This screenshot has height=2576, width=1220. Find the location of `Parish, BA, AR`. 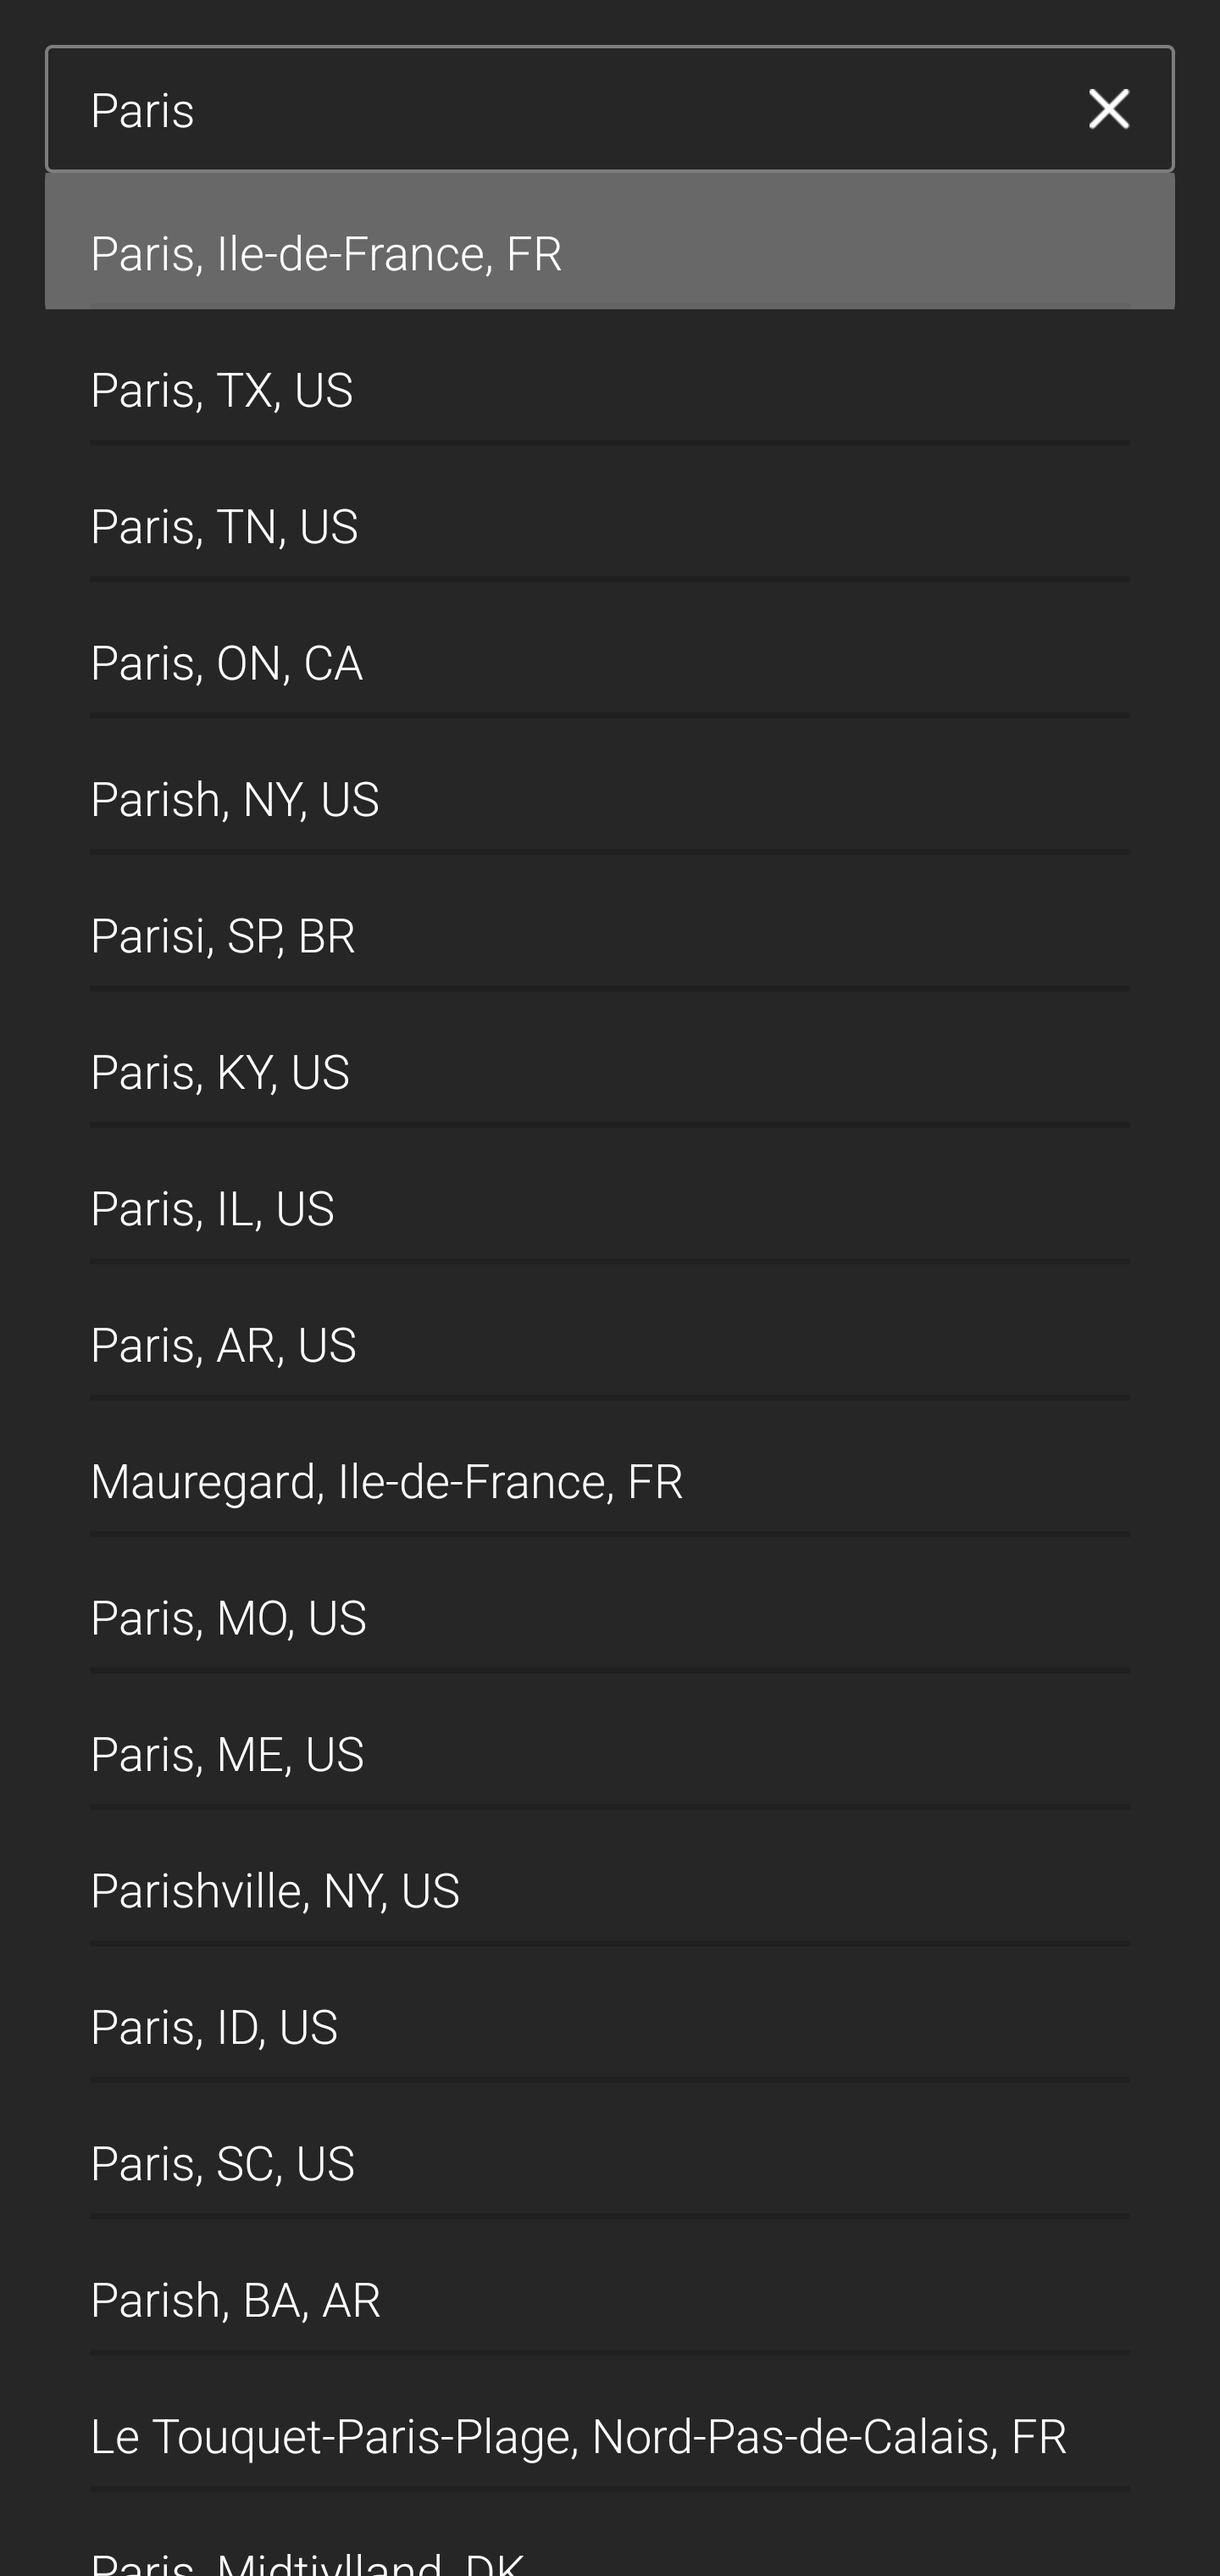

Parish, BA, AR is located at coordinates (610, 2287).